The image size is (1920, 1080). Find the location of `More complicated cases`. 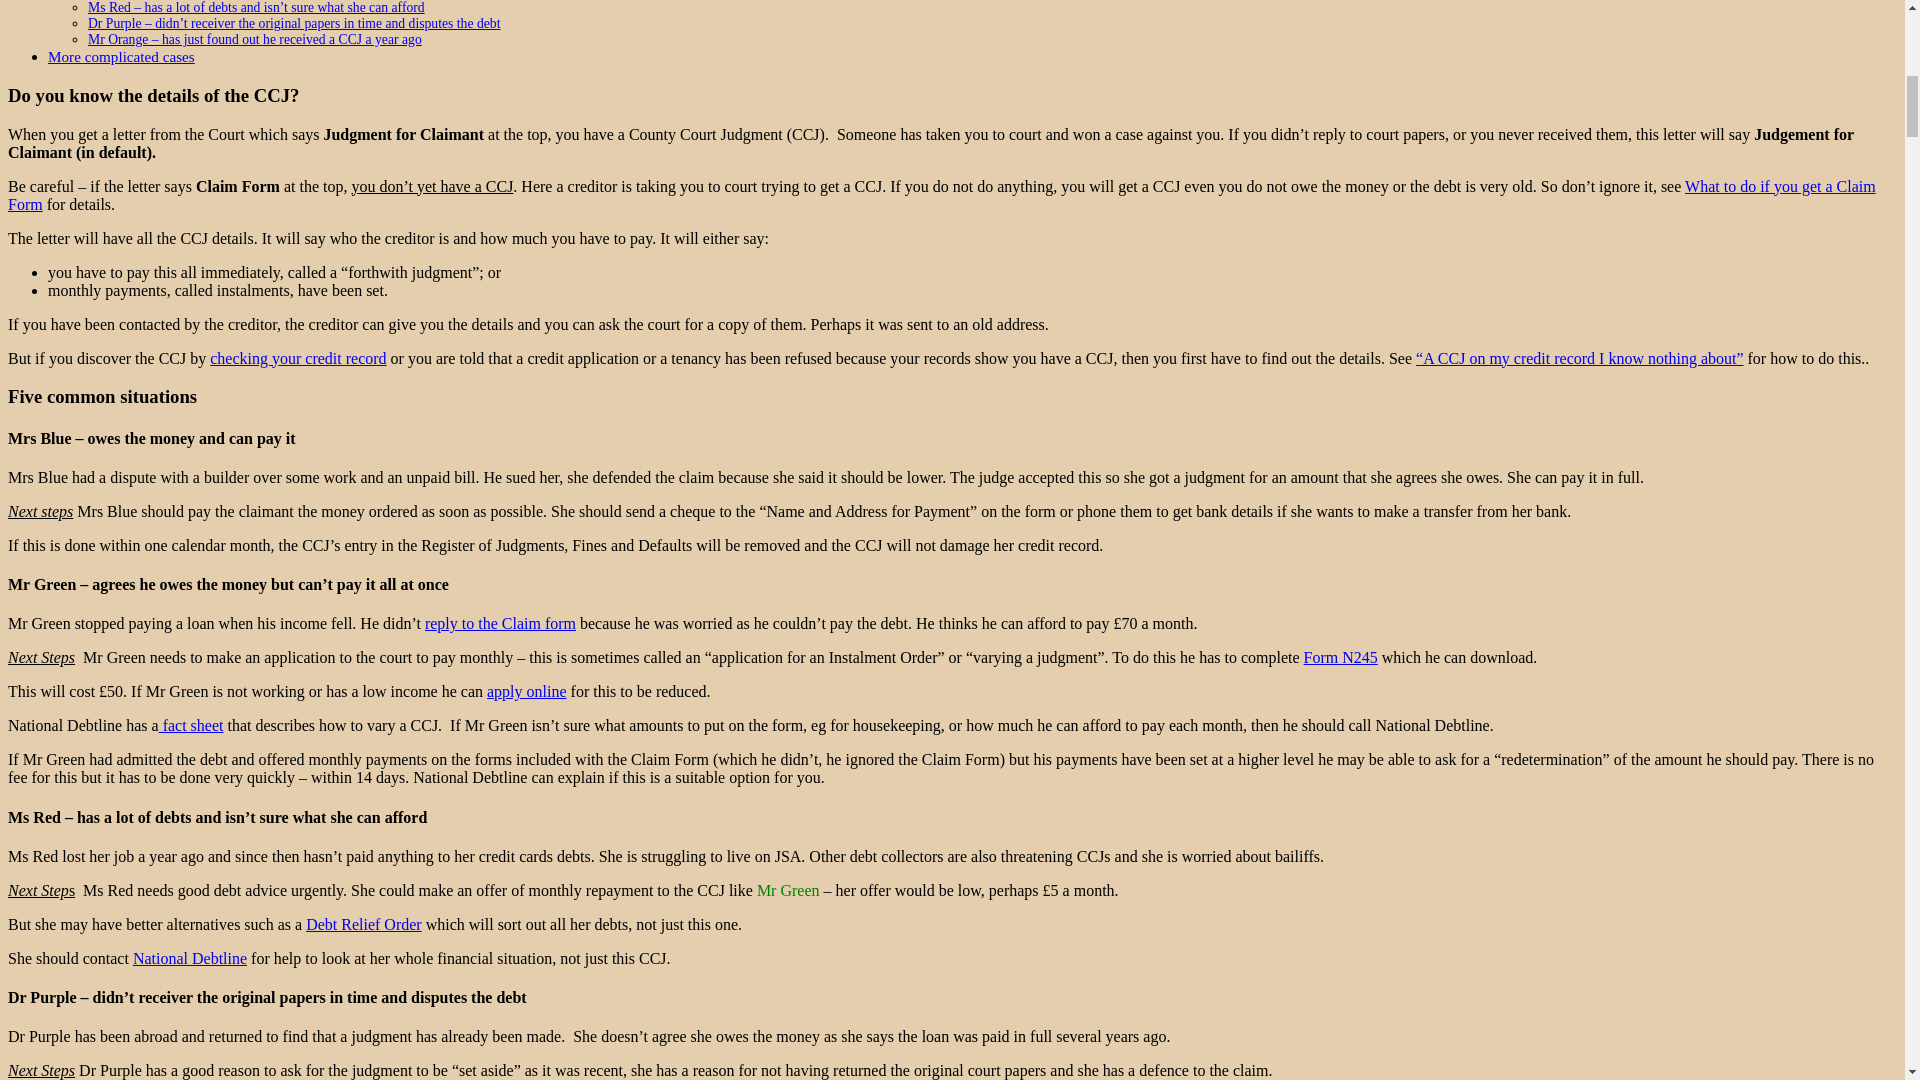

More complicated cases is located at coordinates (122, 56).